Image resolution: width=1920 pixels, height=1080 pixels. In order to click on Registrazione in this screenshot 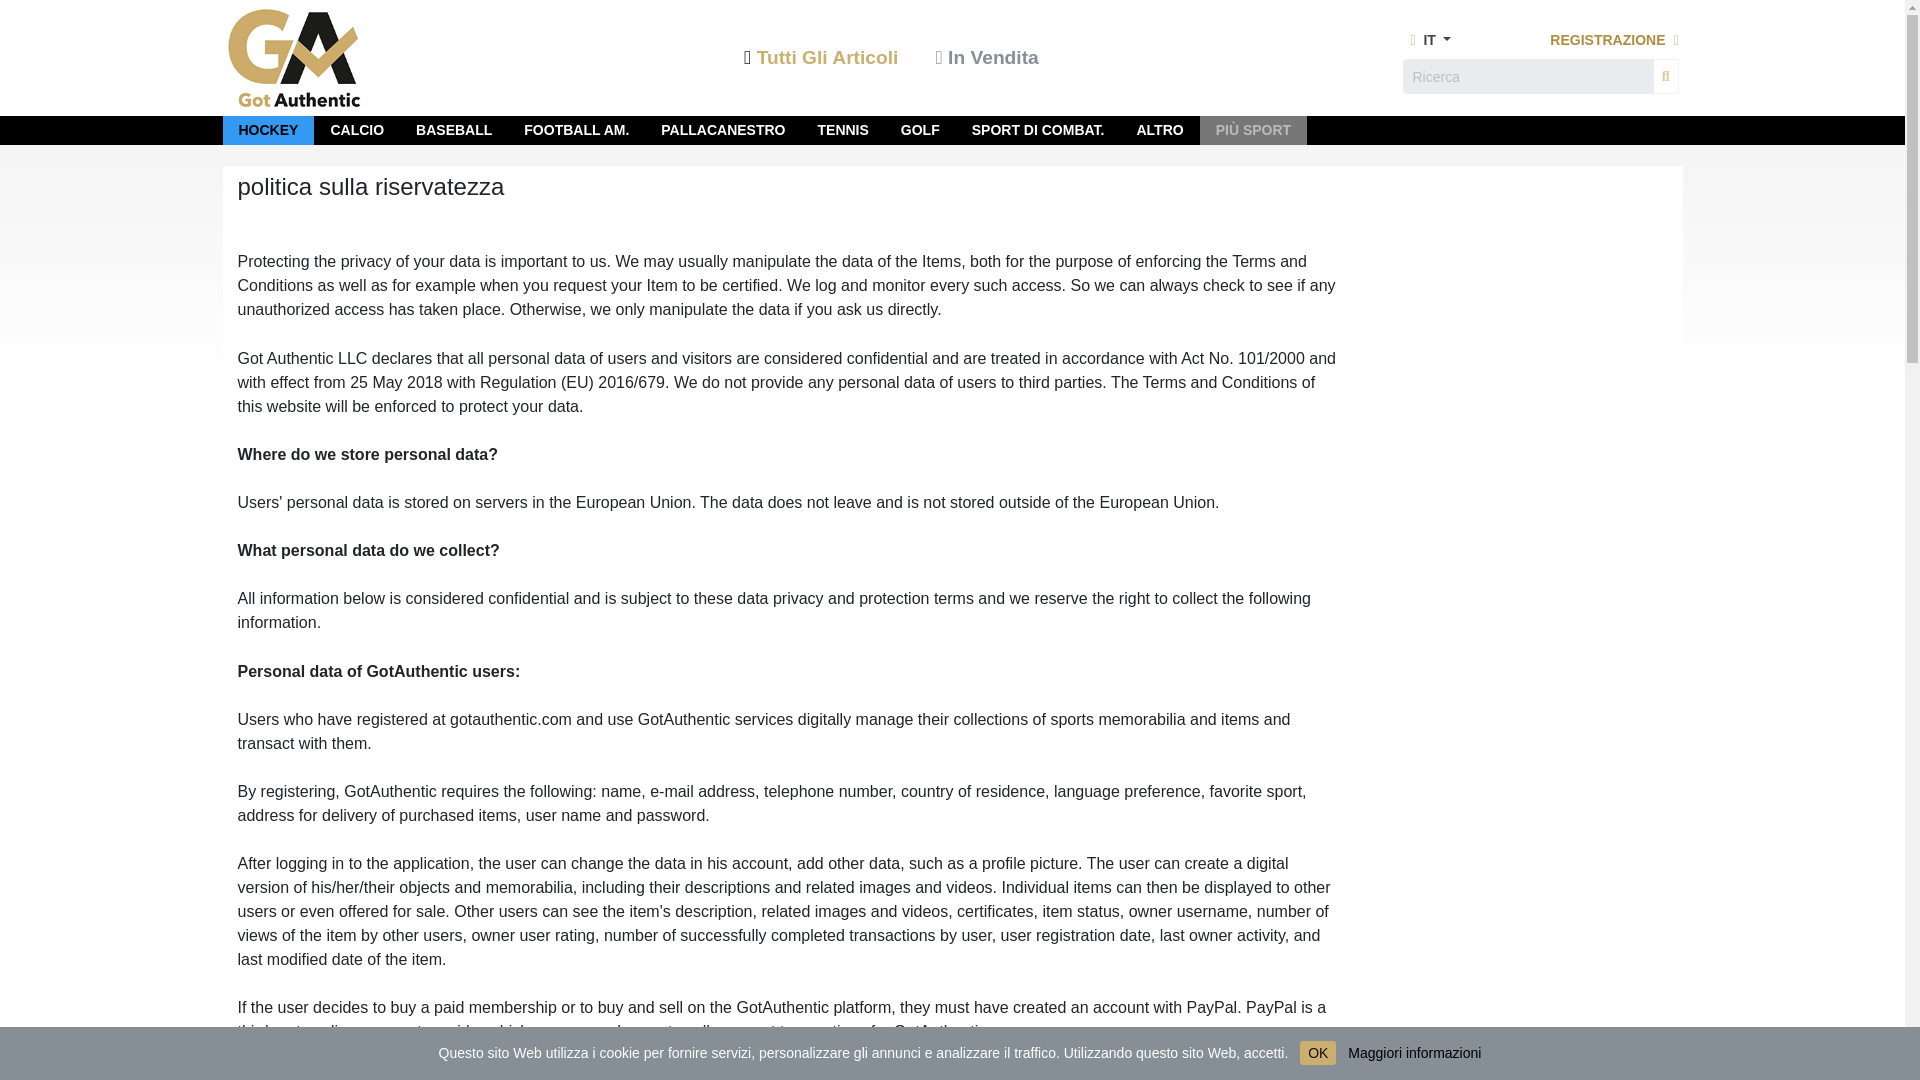, I will do `click(1614, 40)`.